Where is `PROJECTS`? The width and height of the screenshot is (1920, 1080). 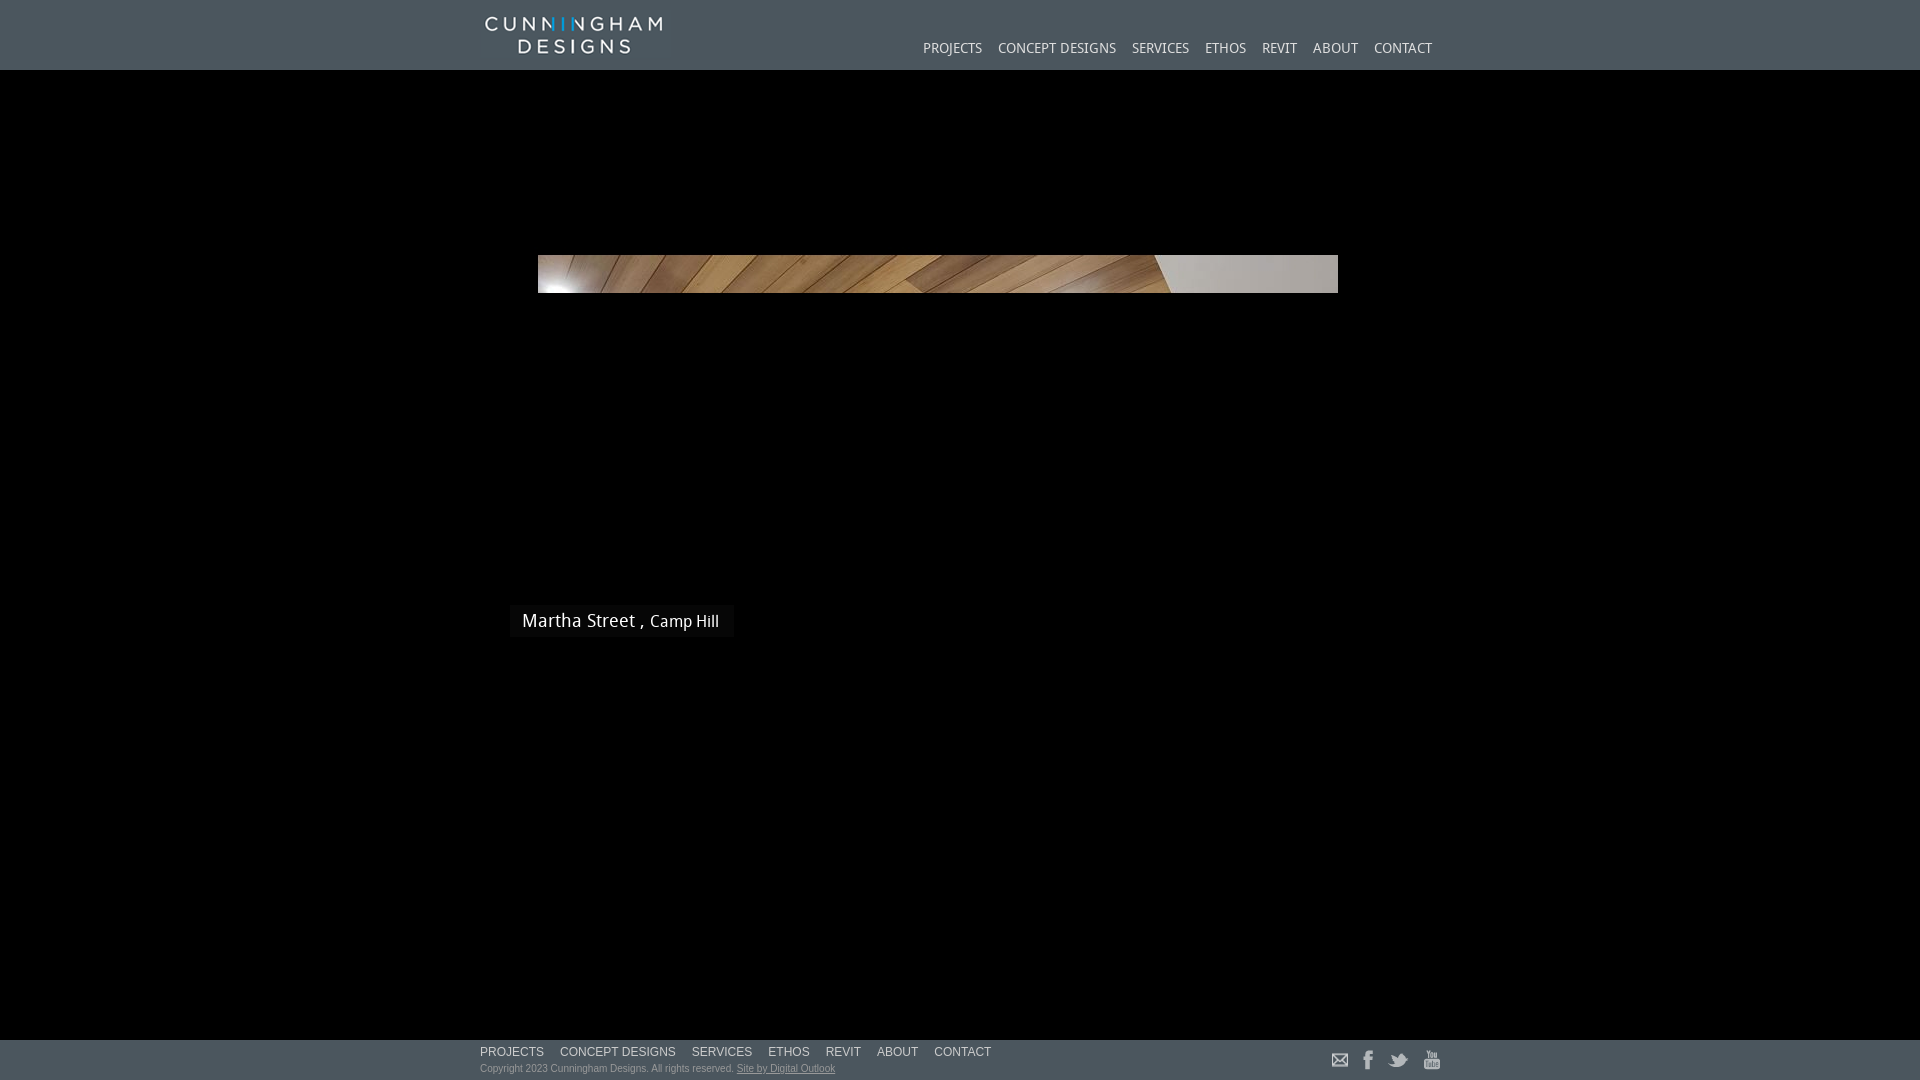 PROJECTS is located at coordinates (516, 1052).